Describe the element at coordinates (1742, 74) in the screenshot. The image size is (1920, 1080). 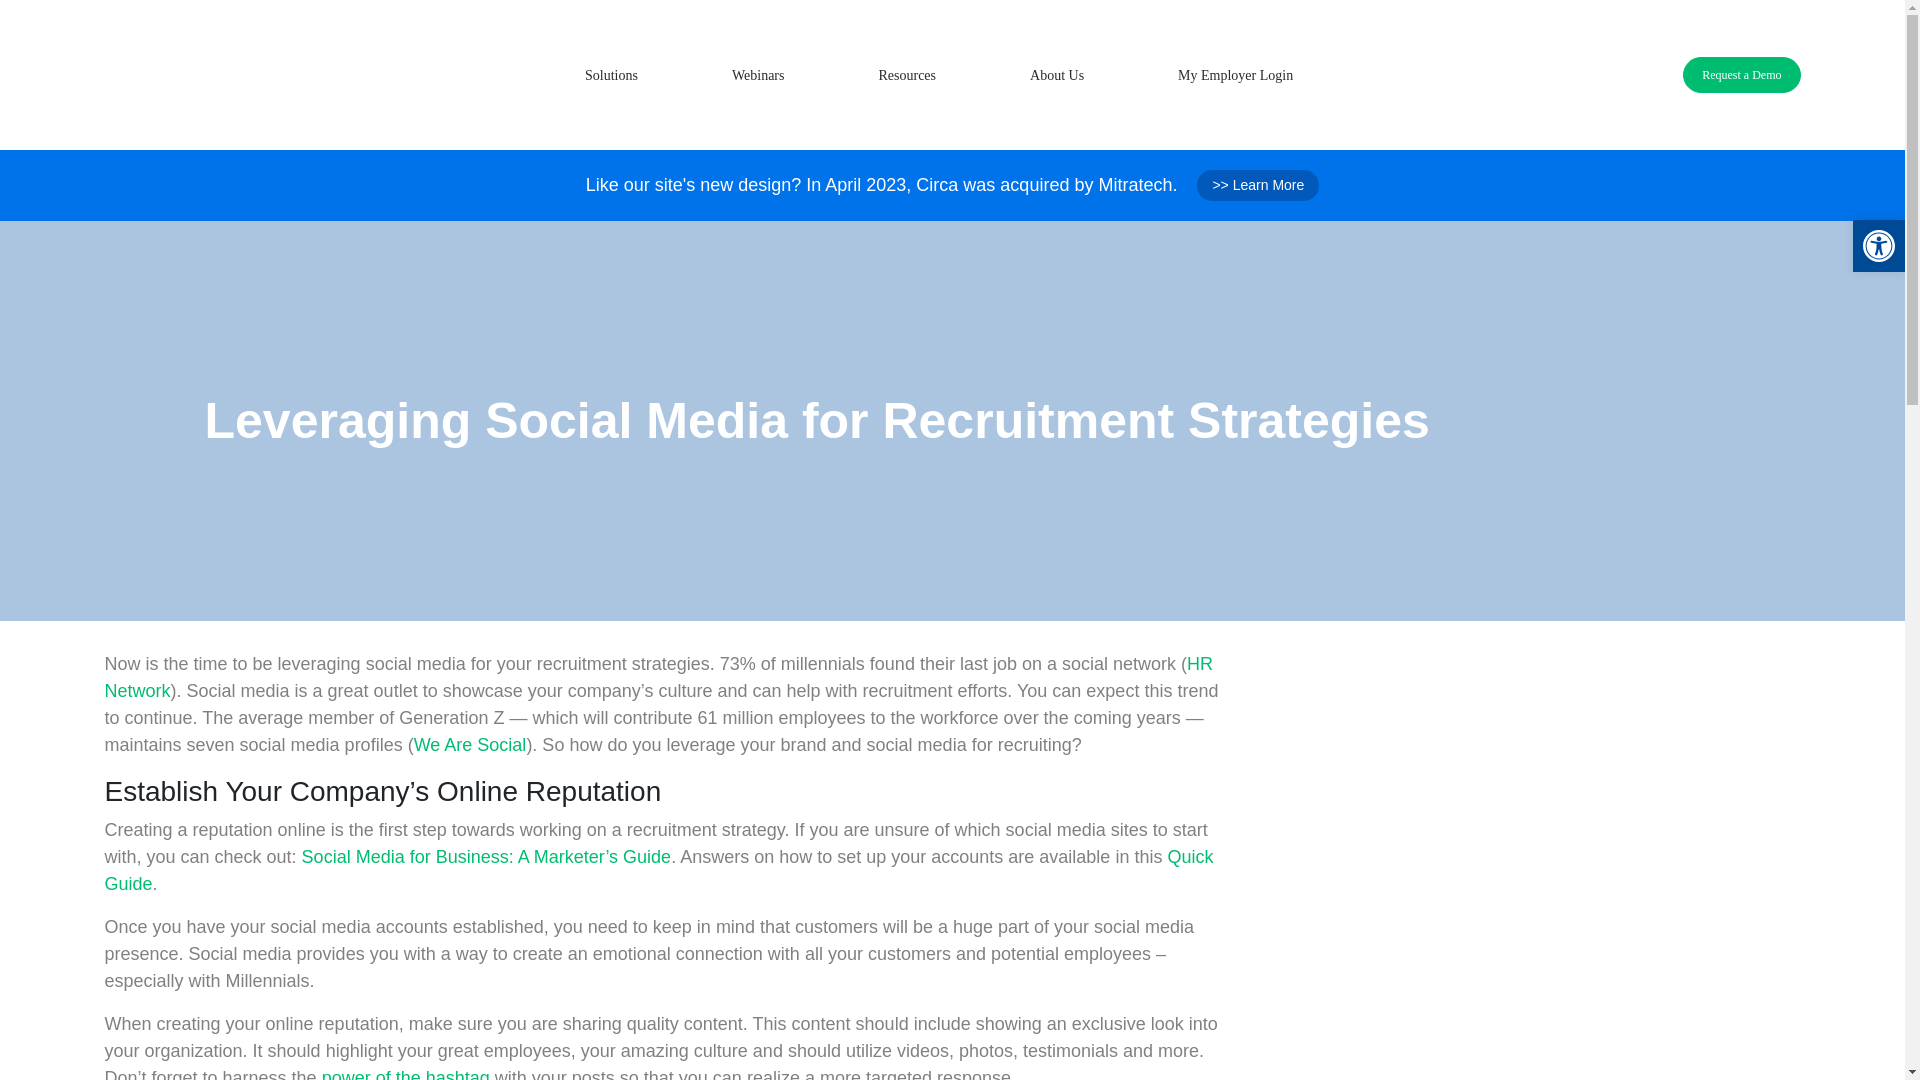
I see `Request a Demo` at that location.